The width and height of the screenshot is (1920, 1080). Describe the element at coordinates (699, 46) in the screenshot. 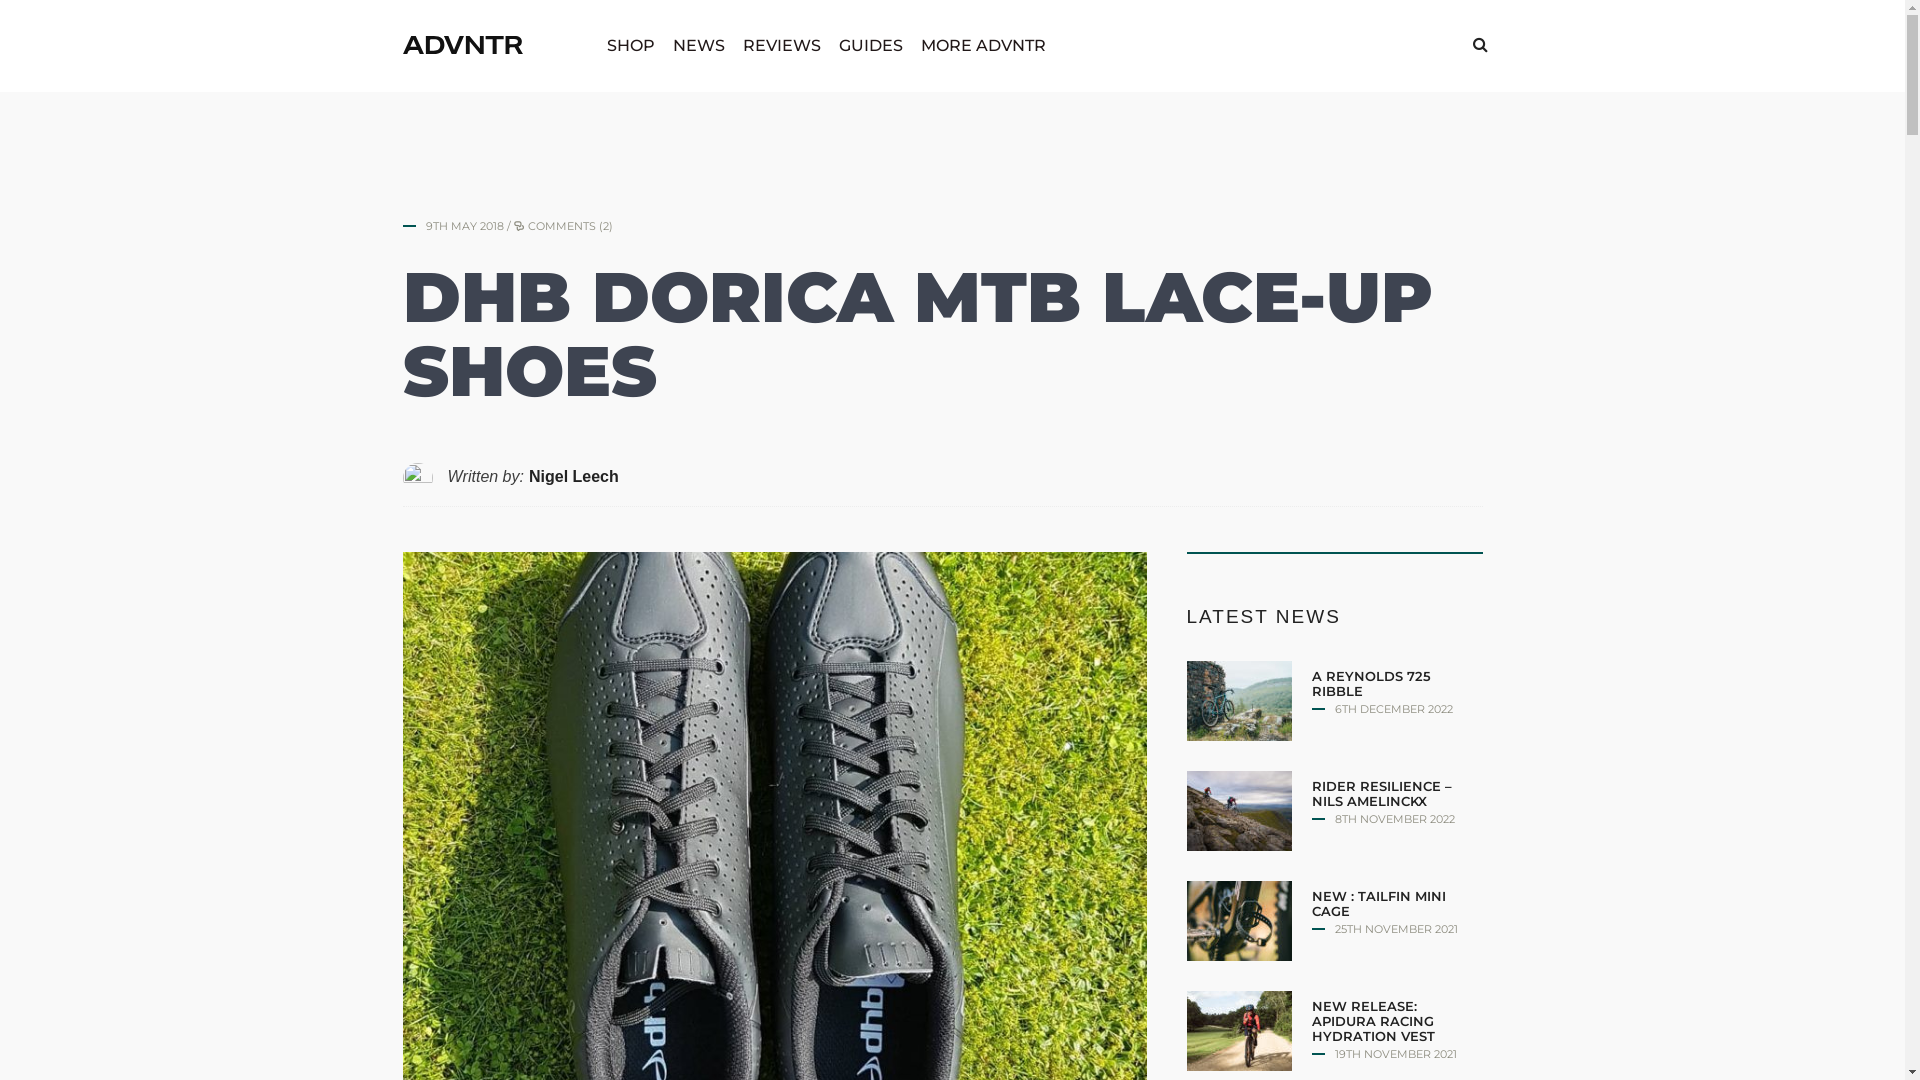

I see `NEWS` at that location.